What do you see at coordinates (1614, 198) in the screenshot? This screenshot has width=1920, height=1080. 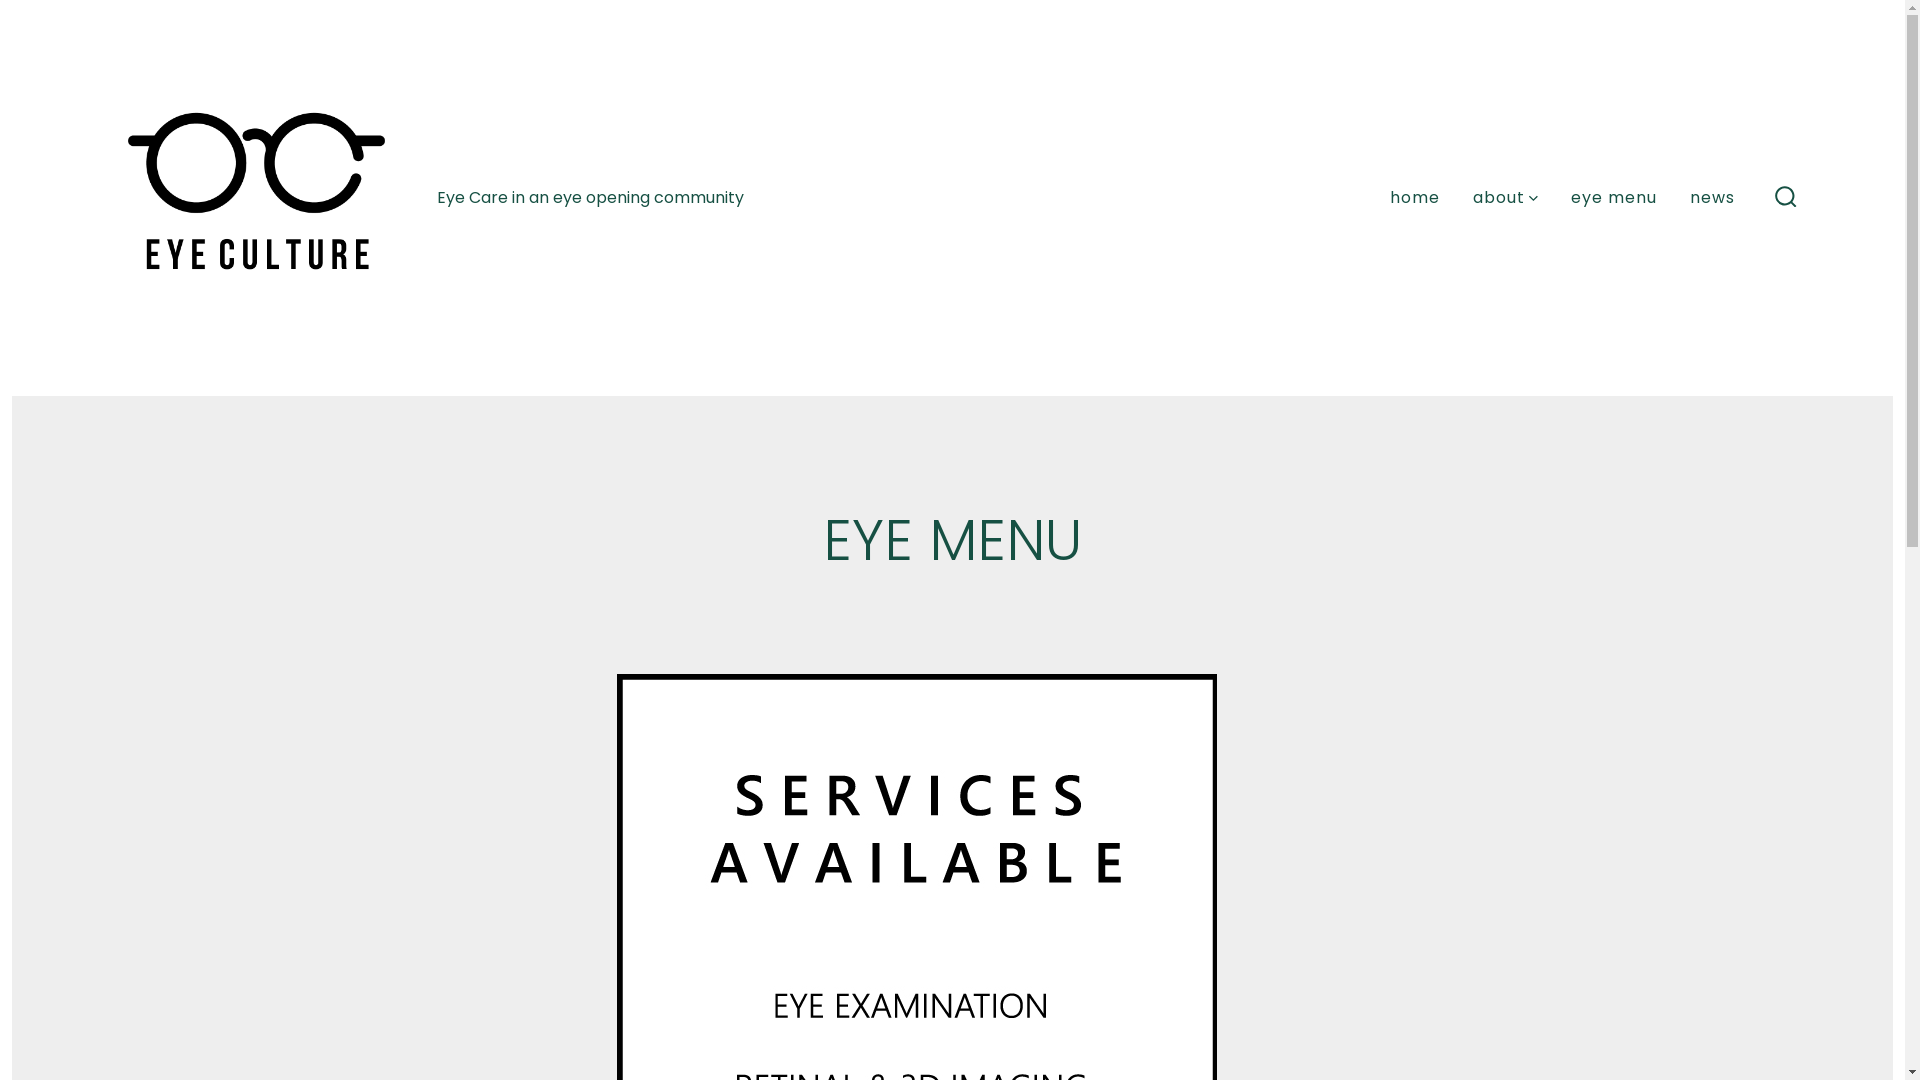 I see `eye menu` at bounding box center [1614, 198].